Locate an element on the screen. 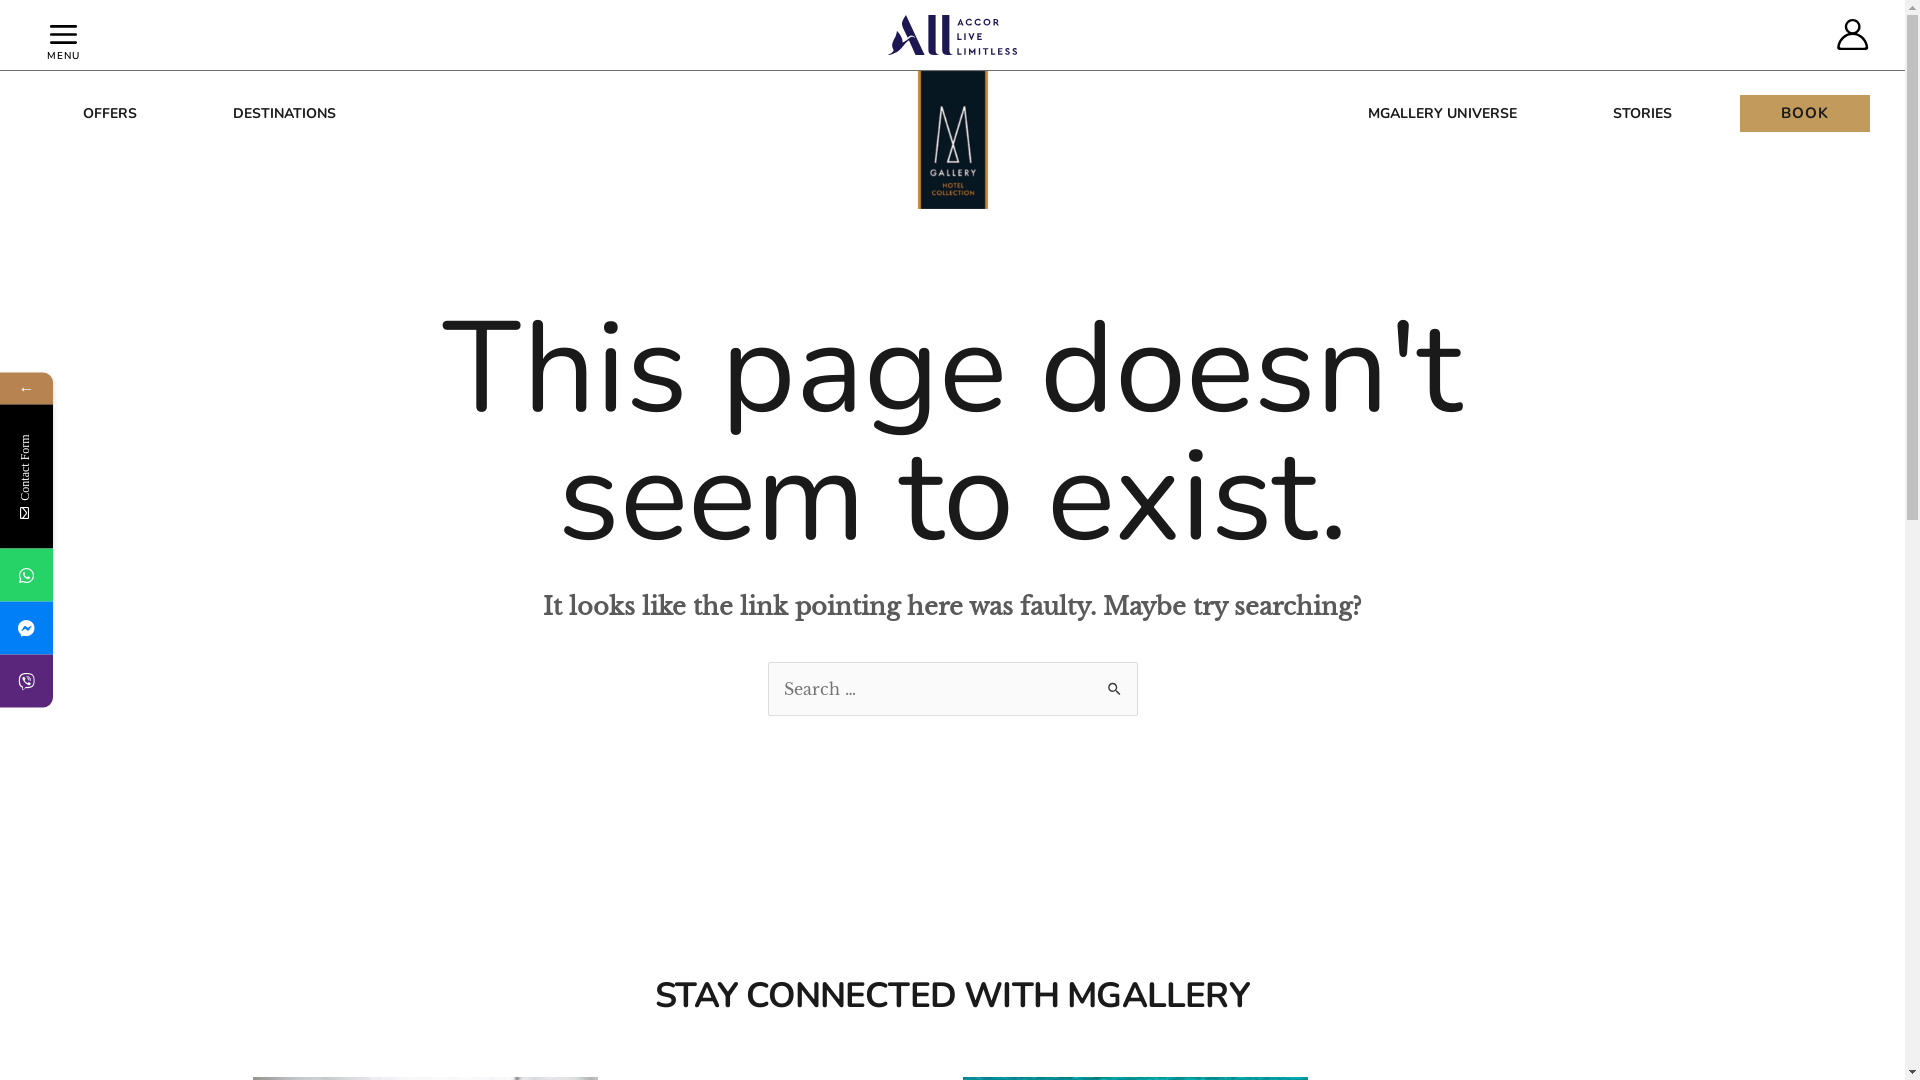 Image resolution: width=1920 pixels, height=1080 pixels. 38761263456 is located at coordinates (26, 680).